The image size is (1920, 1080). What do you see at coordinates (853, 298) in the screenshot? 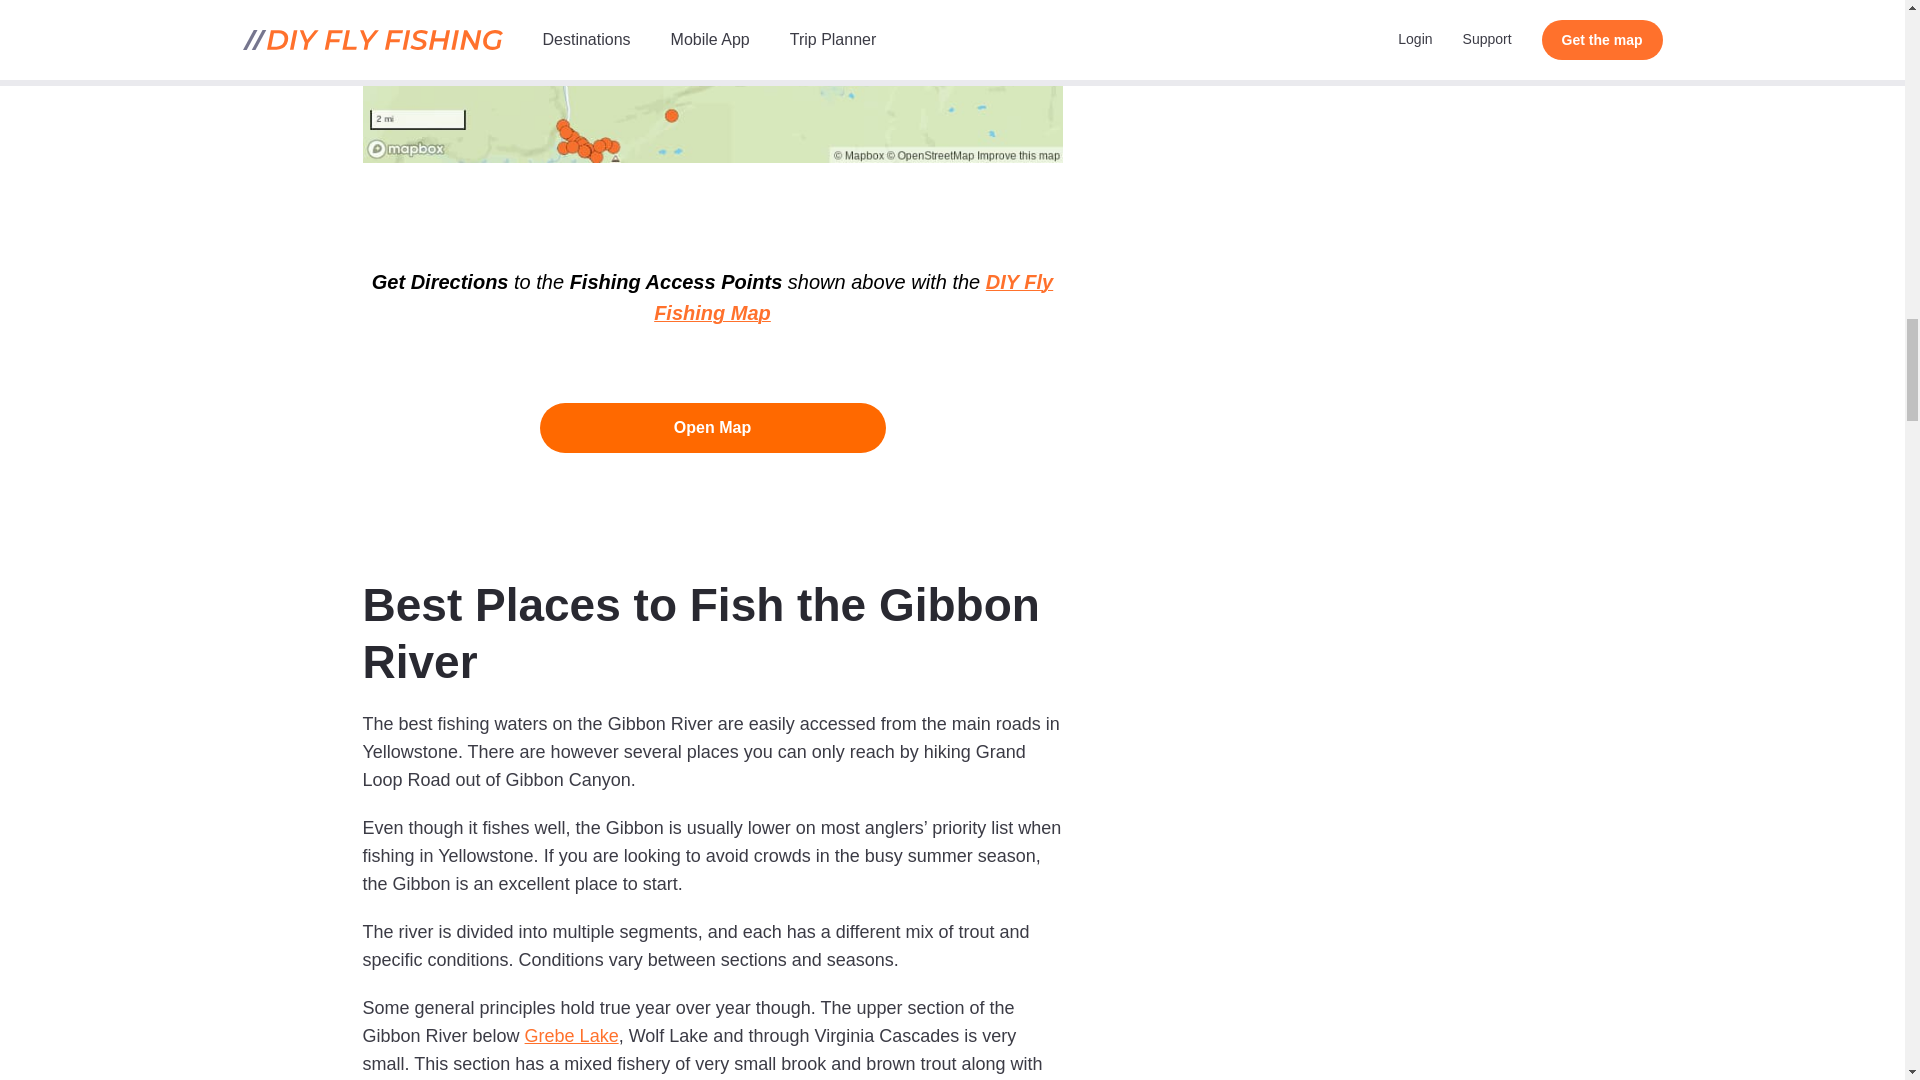
I see `DIY Fly Fishing Map` at bounding box center [853, 298].